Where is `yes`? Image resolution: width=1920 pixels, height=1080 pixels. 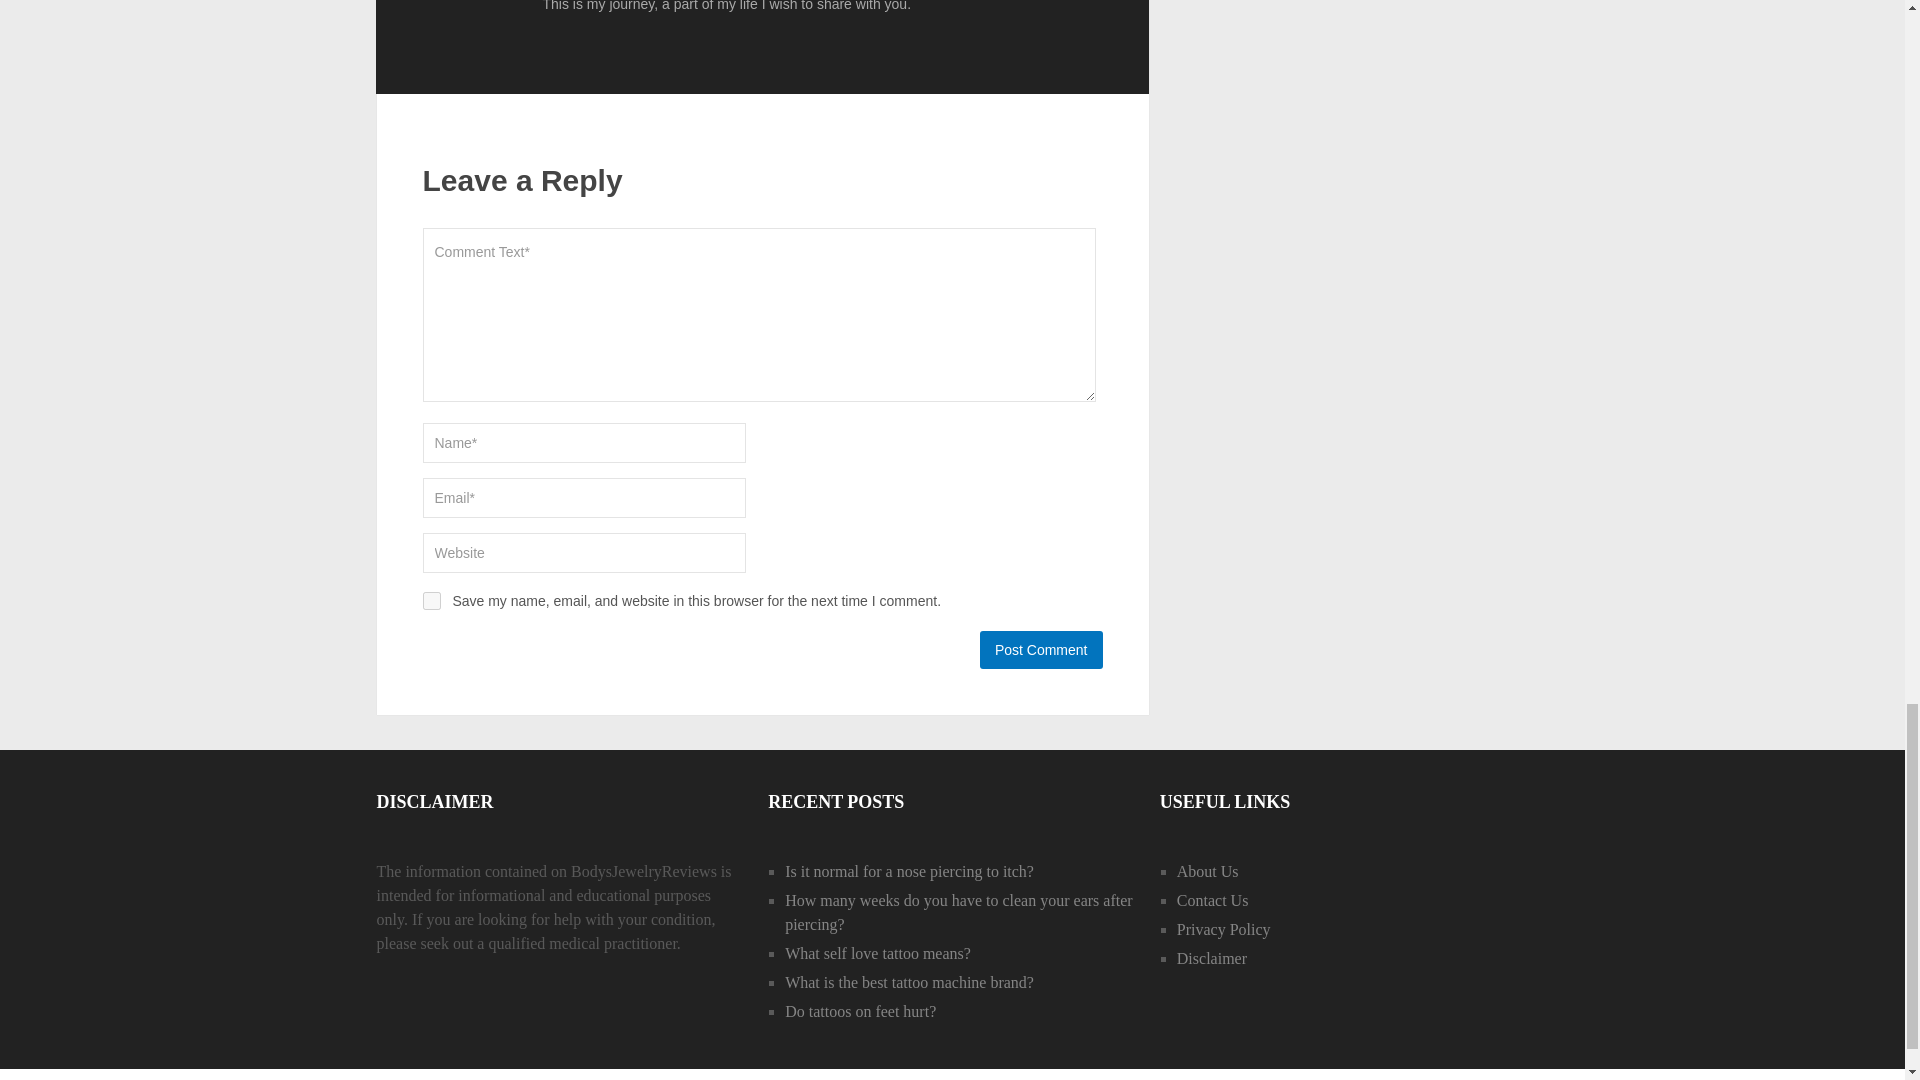 yes is located at coordinates (430, 600).